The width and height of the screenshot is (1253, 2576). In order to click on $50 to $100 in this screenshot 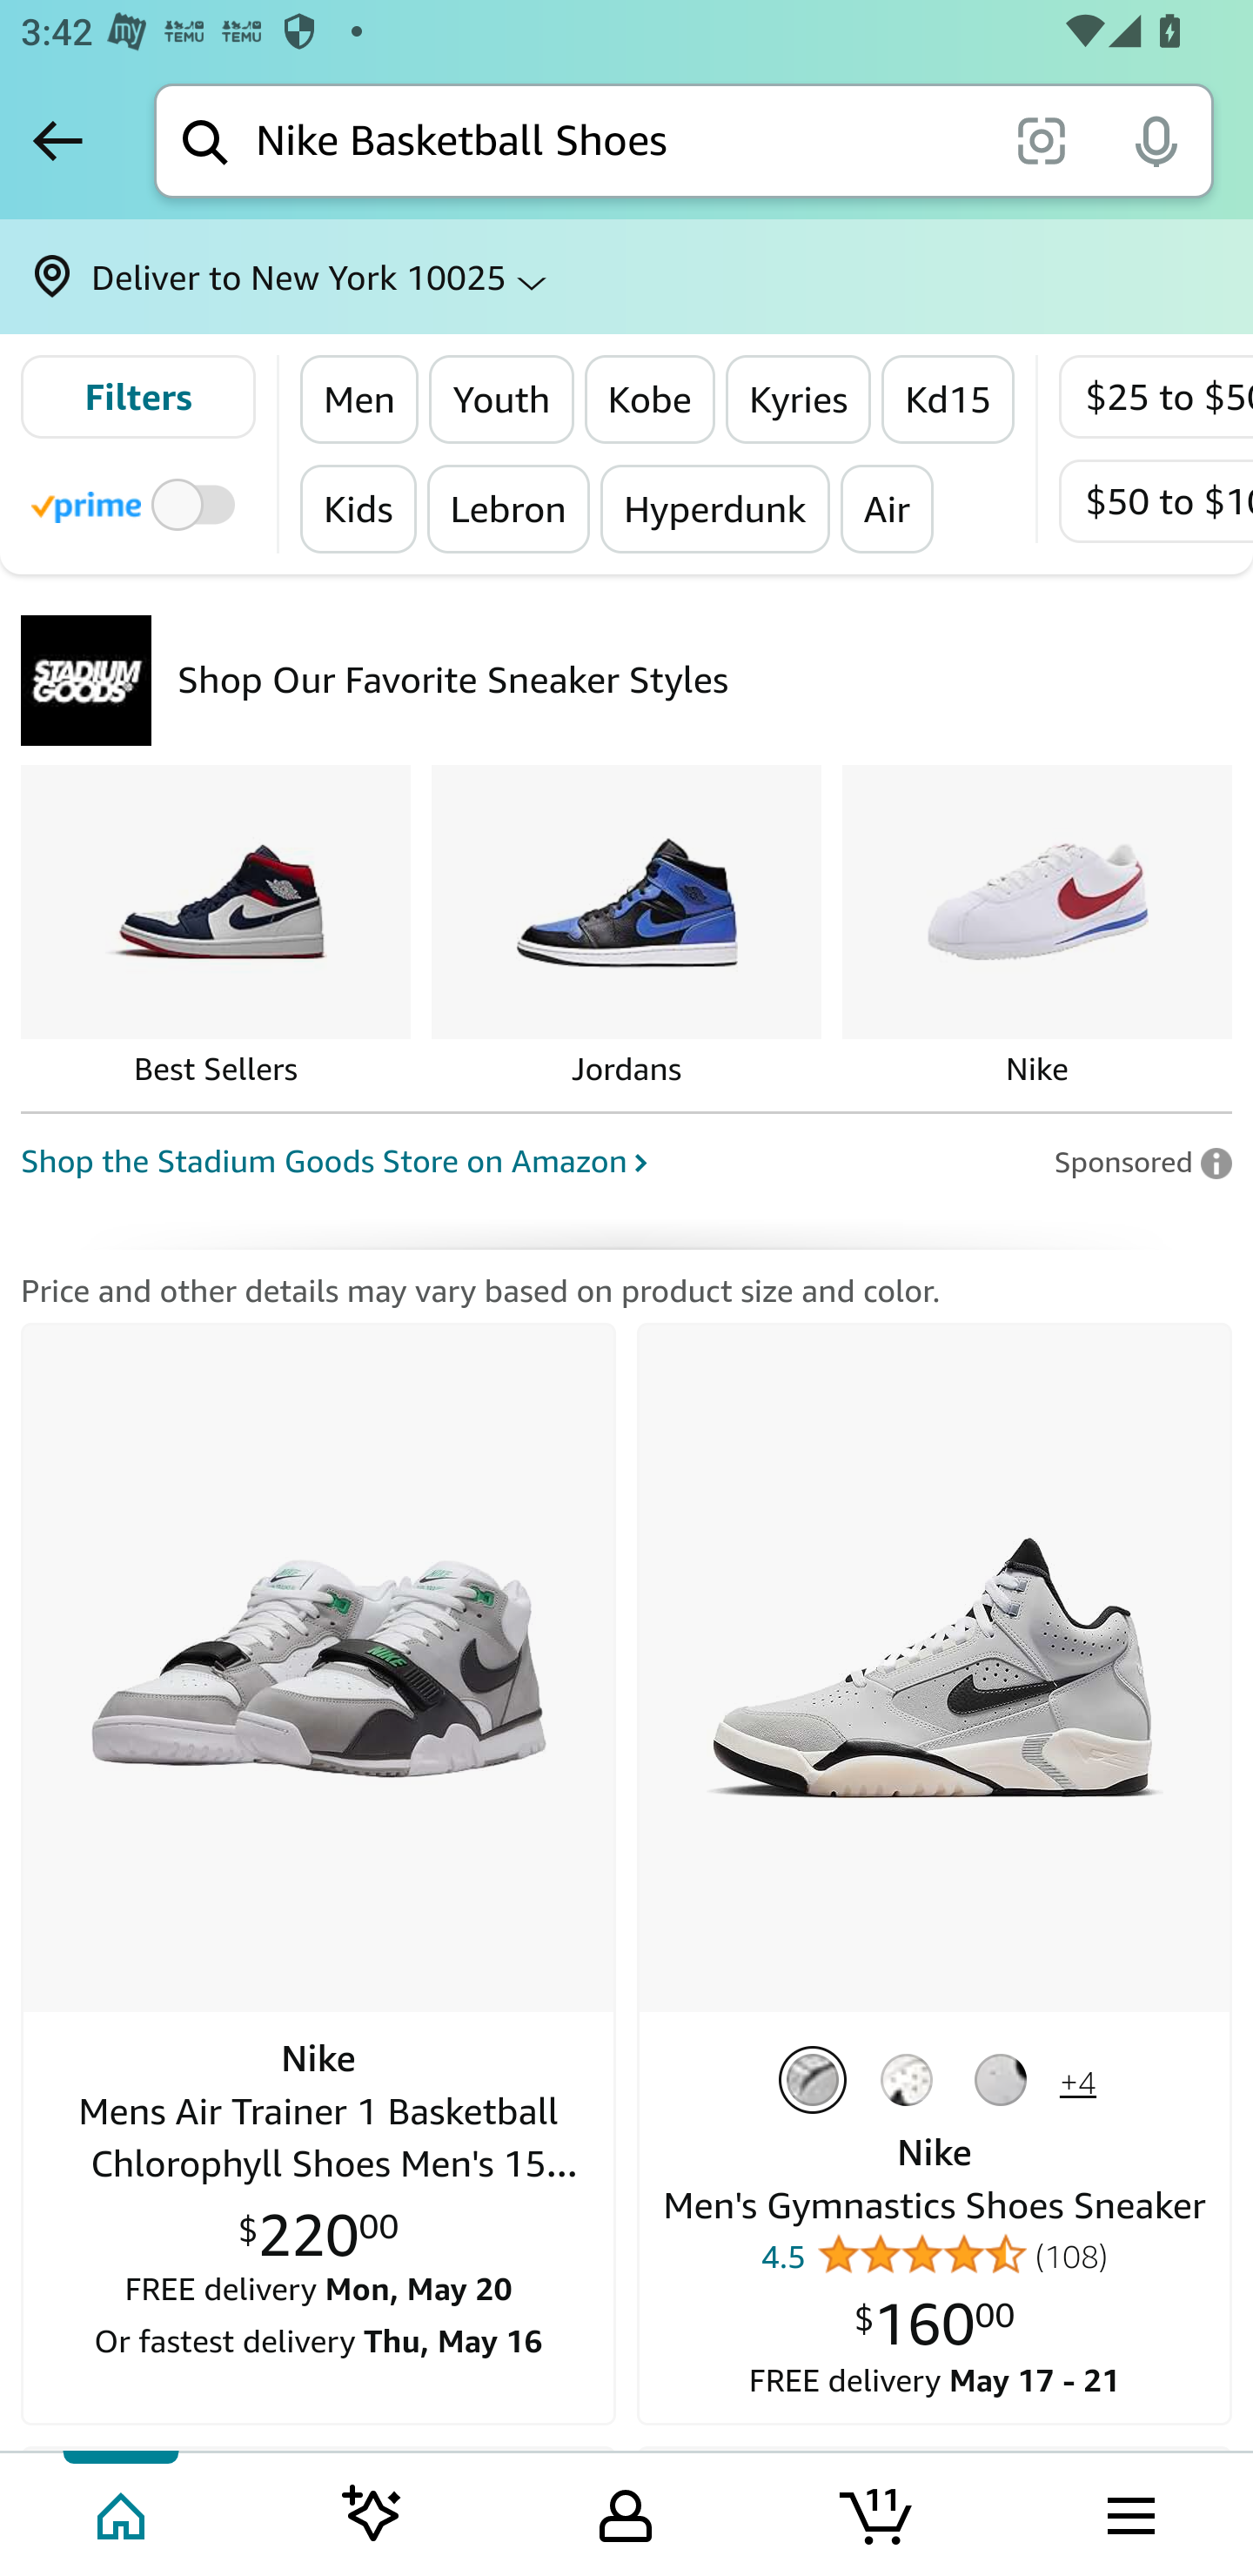, I will do `click(1156, 500)`.